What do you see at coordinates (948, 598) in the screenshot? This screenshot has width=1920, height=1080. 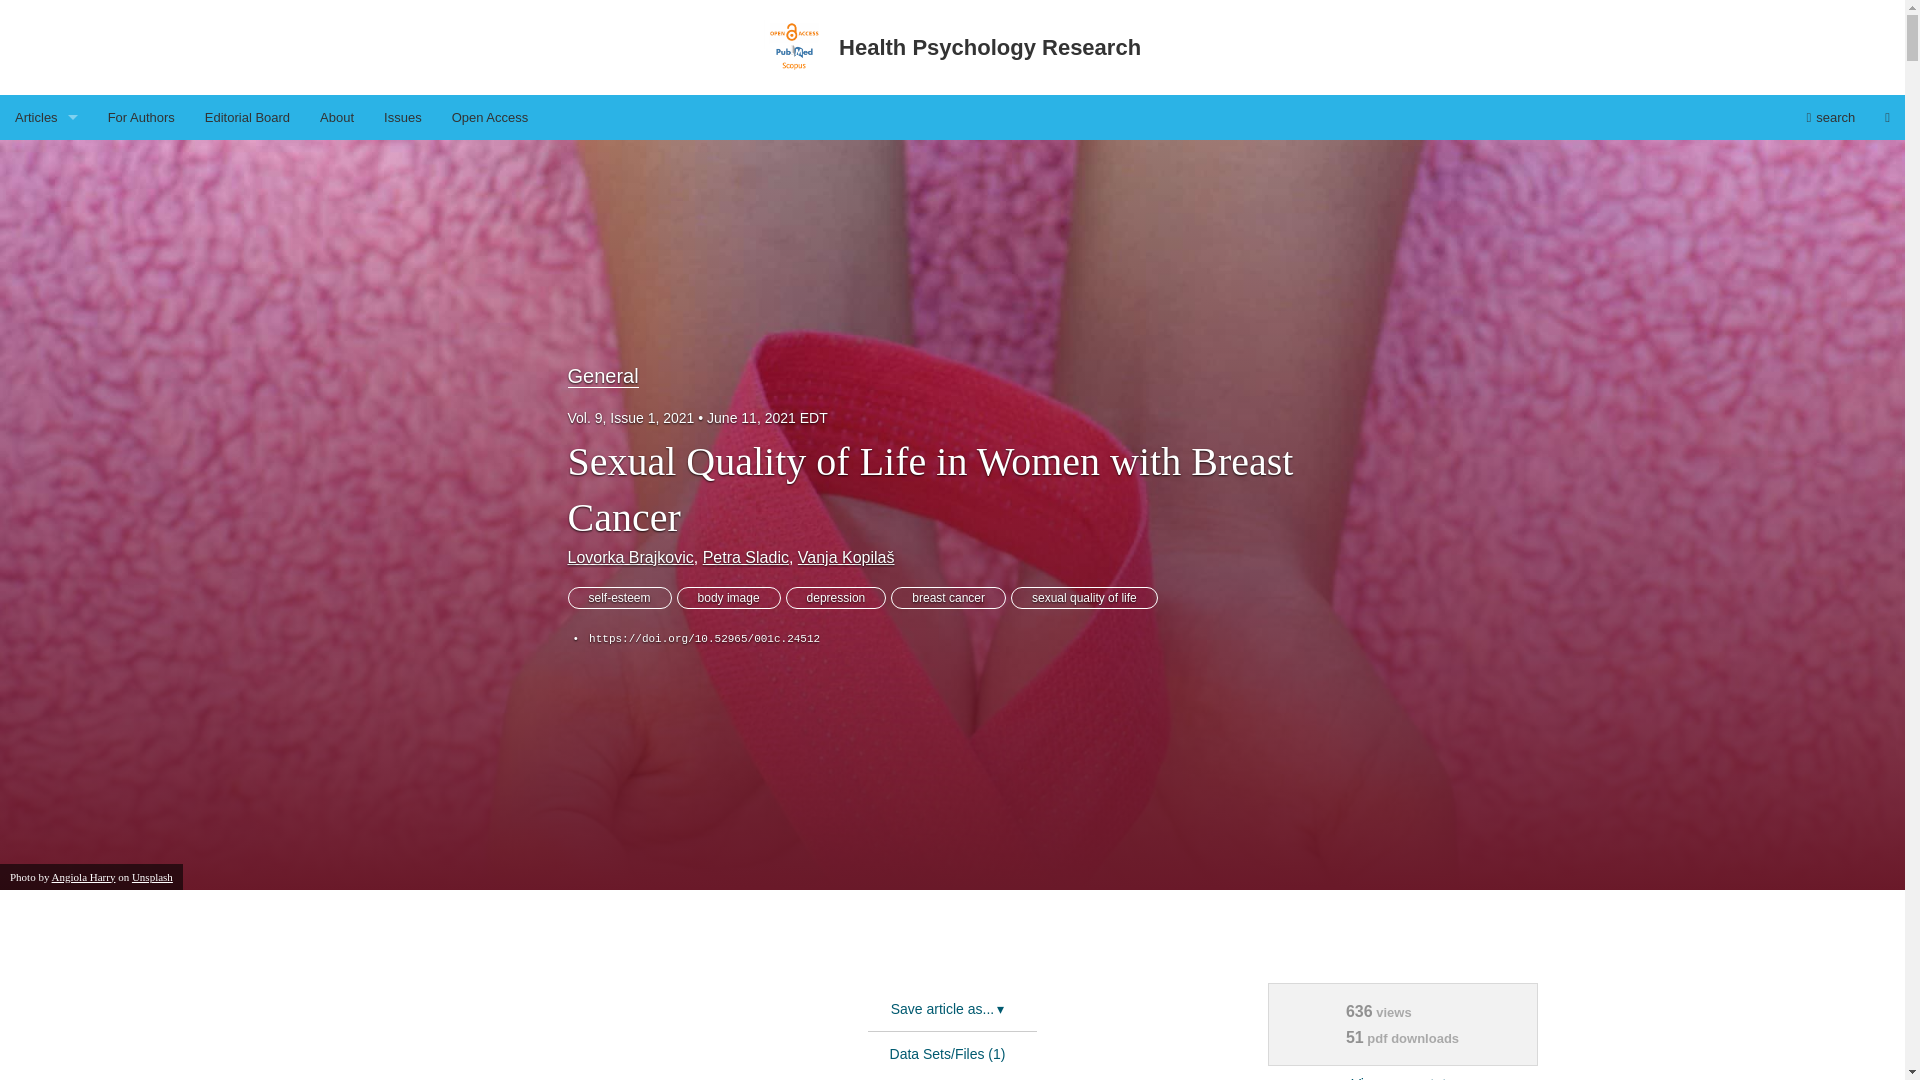 I see `breast cancer` at bounding box center [948, 598].